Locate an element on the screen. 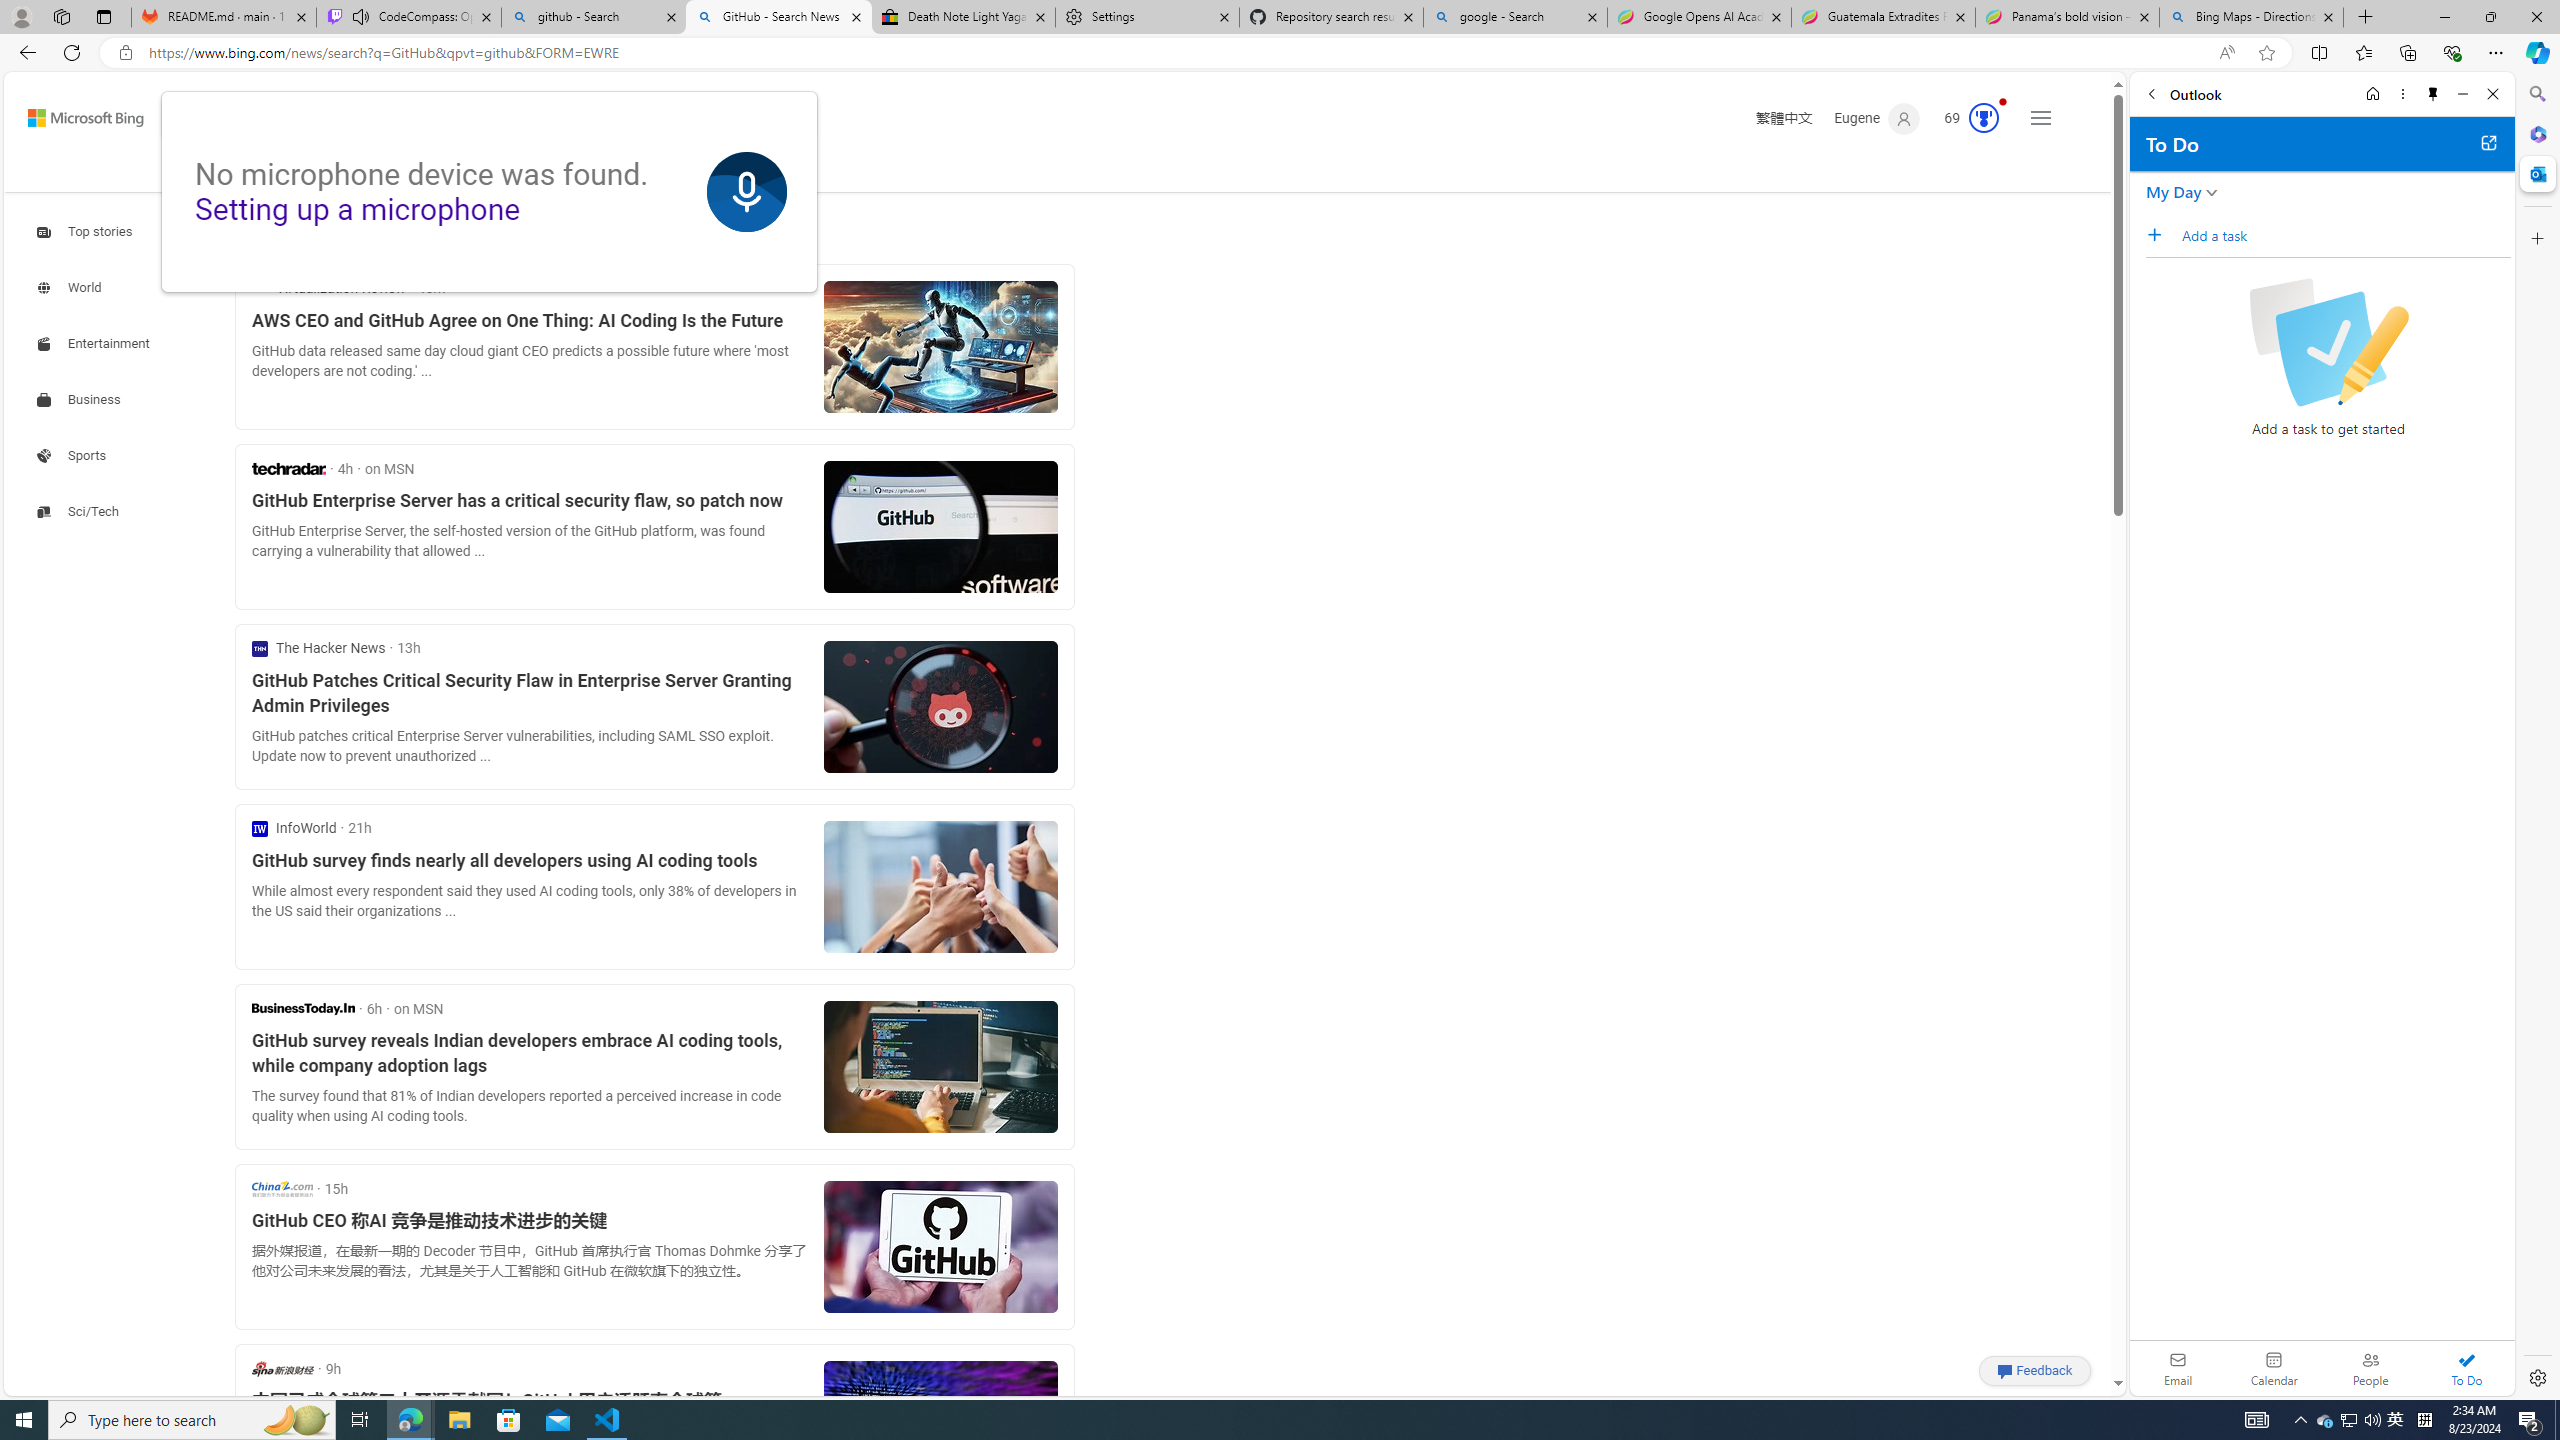 The width and height of the screenshot is (2560, 1440). VIDEOS is located at coordinates (473, 170).